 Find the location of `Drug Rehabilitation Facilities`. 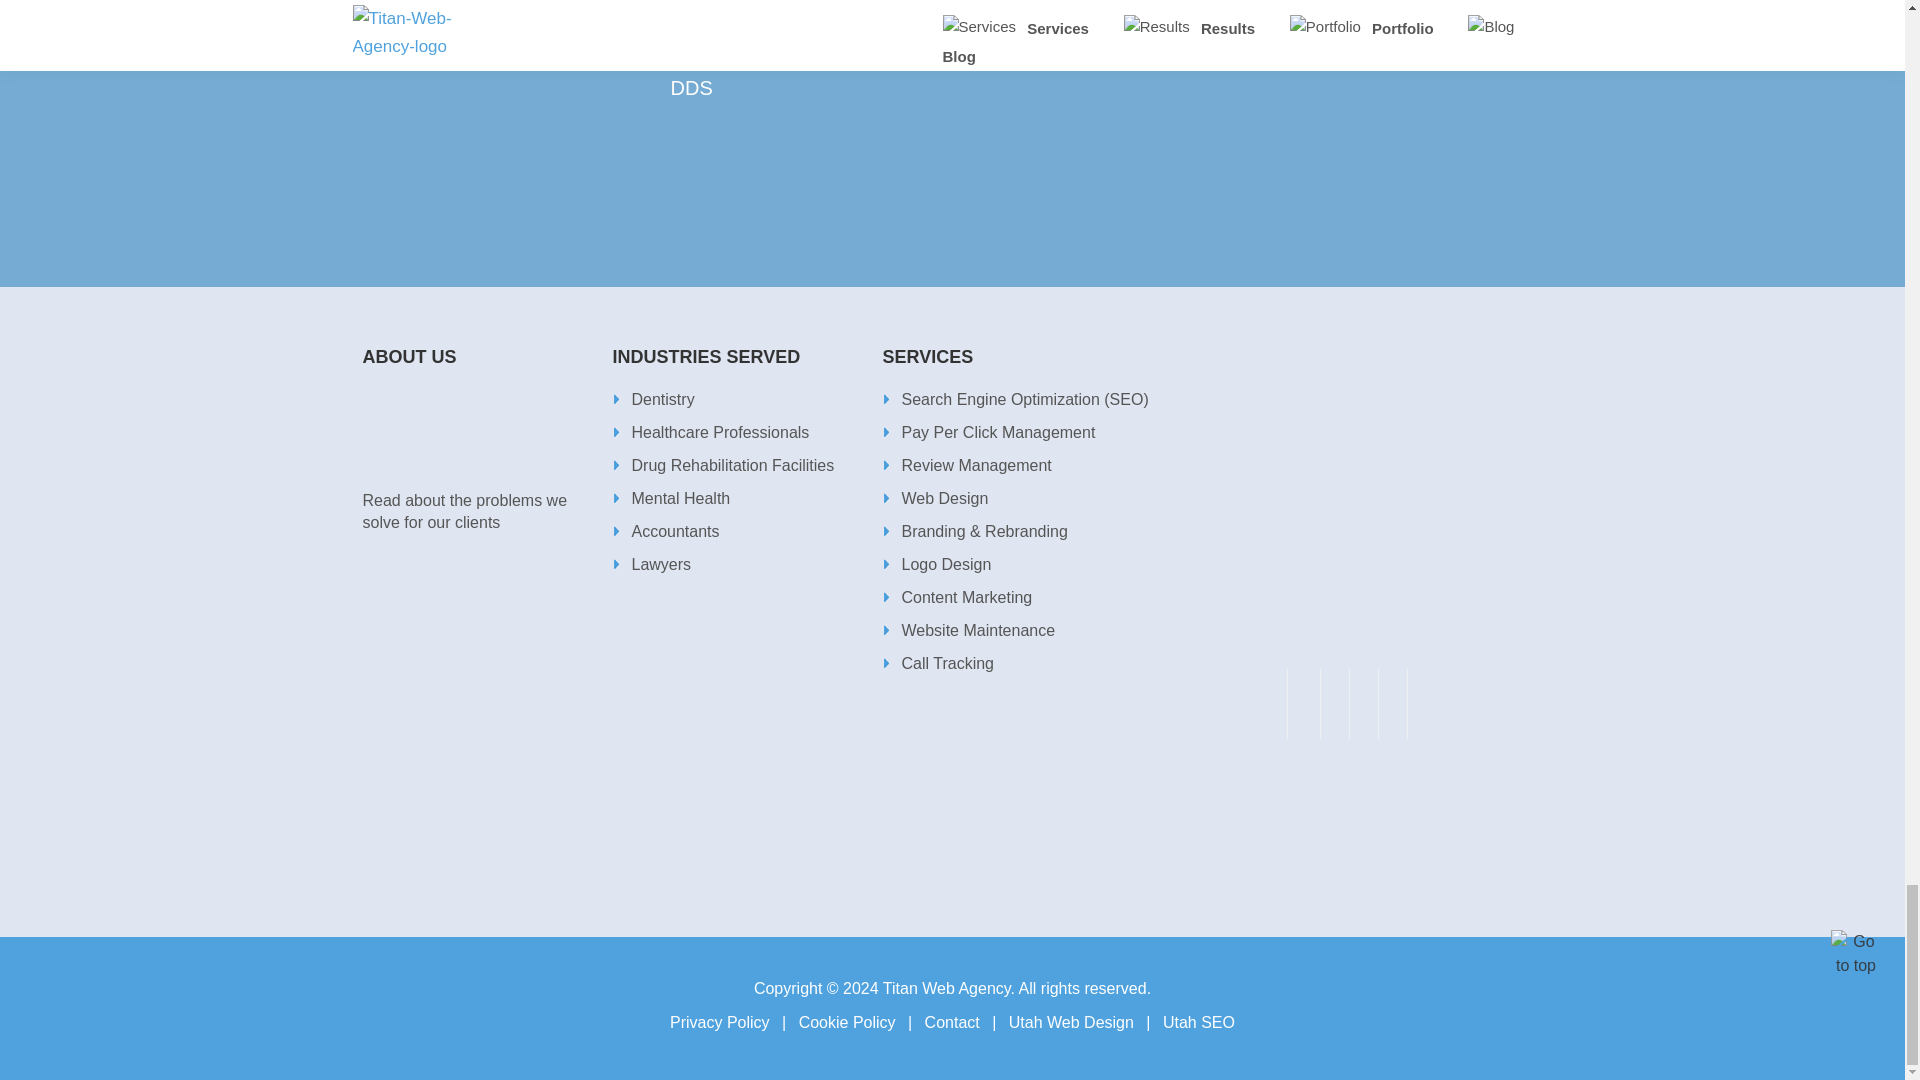

Drug Rehabilitation Facilities is located at coordinates (722, 465).